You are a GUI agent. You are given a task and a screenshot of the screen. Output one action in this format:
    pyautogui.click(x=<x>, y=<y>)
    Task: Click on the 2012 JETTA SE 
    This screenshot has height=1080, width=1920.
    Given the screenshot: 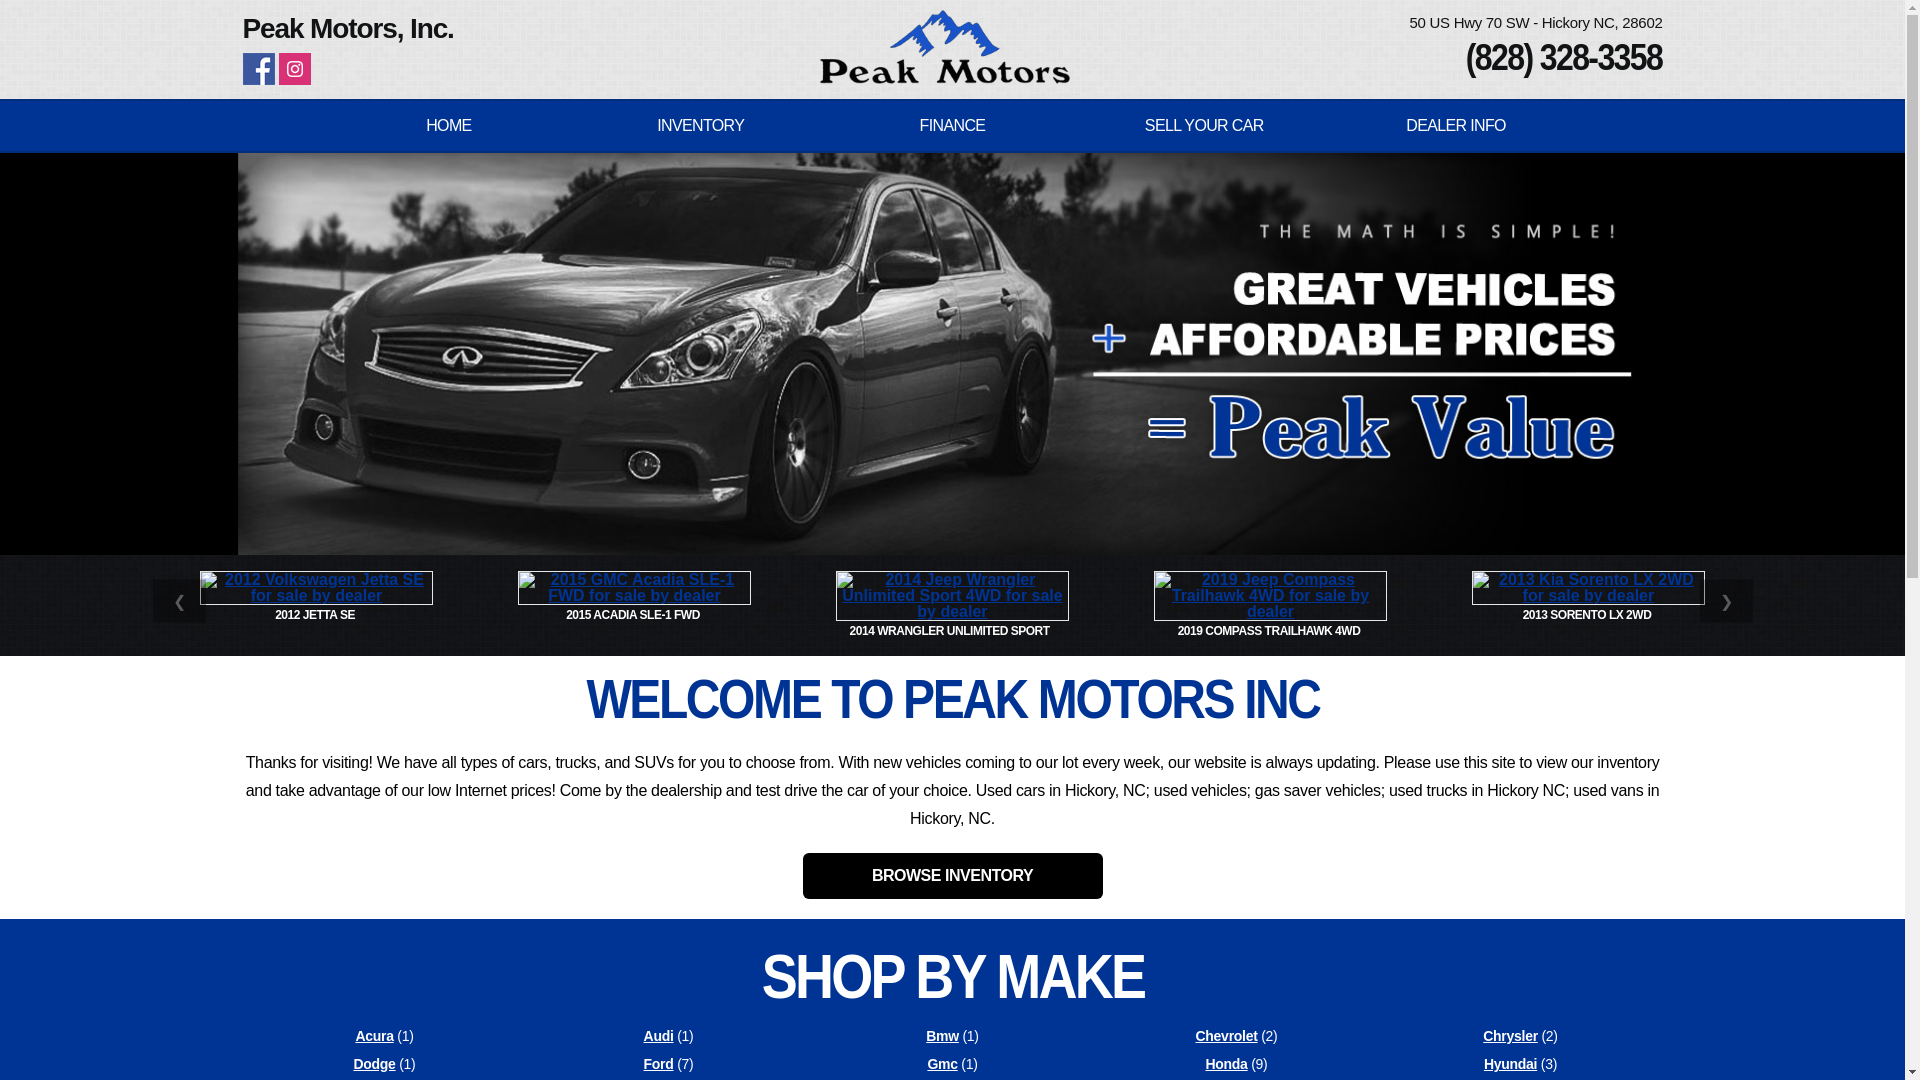 What is the action you would take?
    pyautogui.click(x=316, y=615)
    